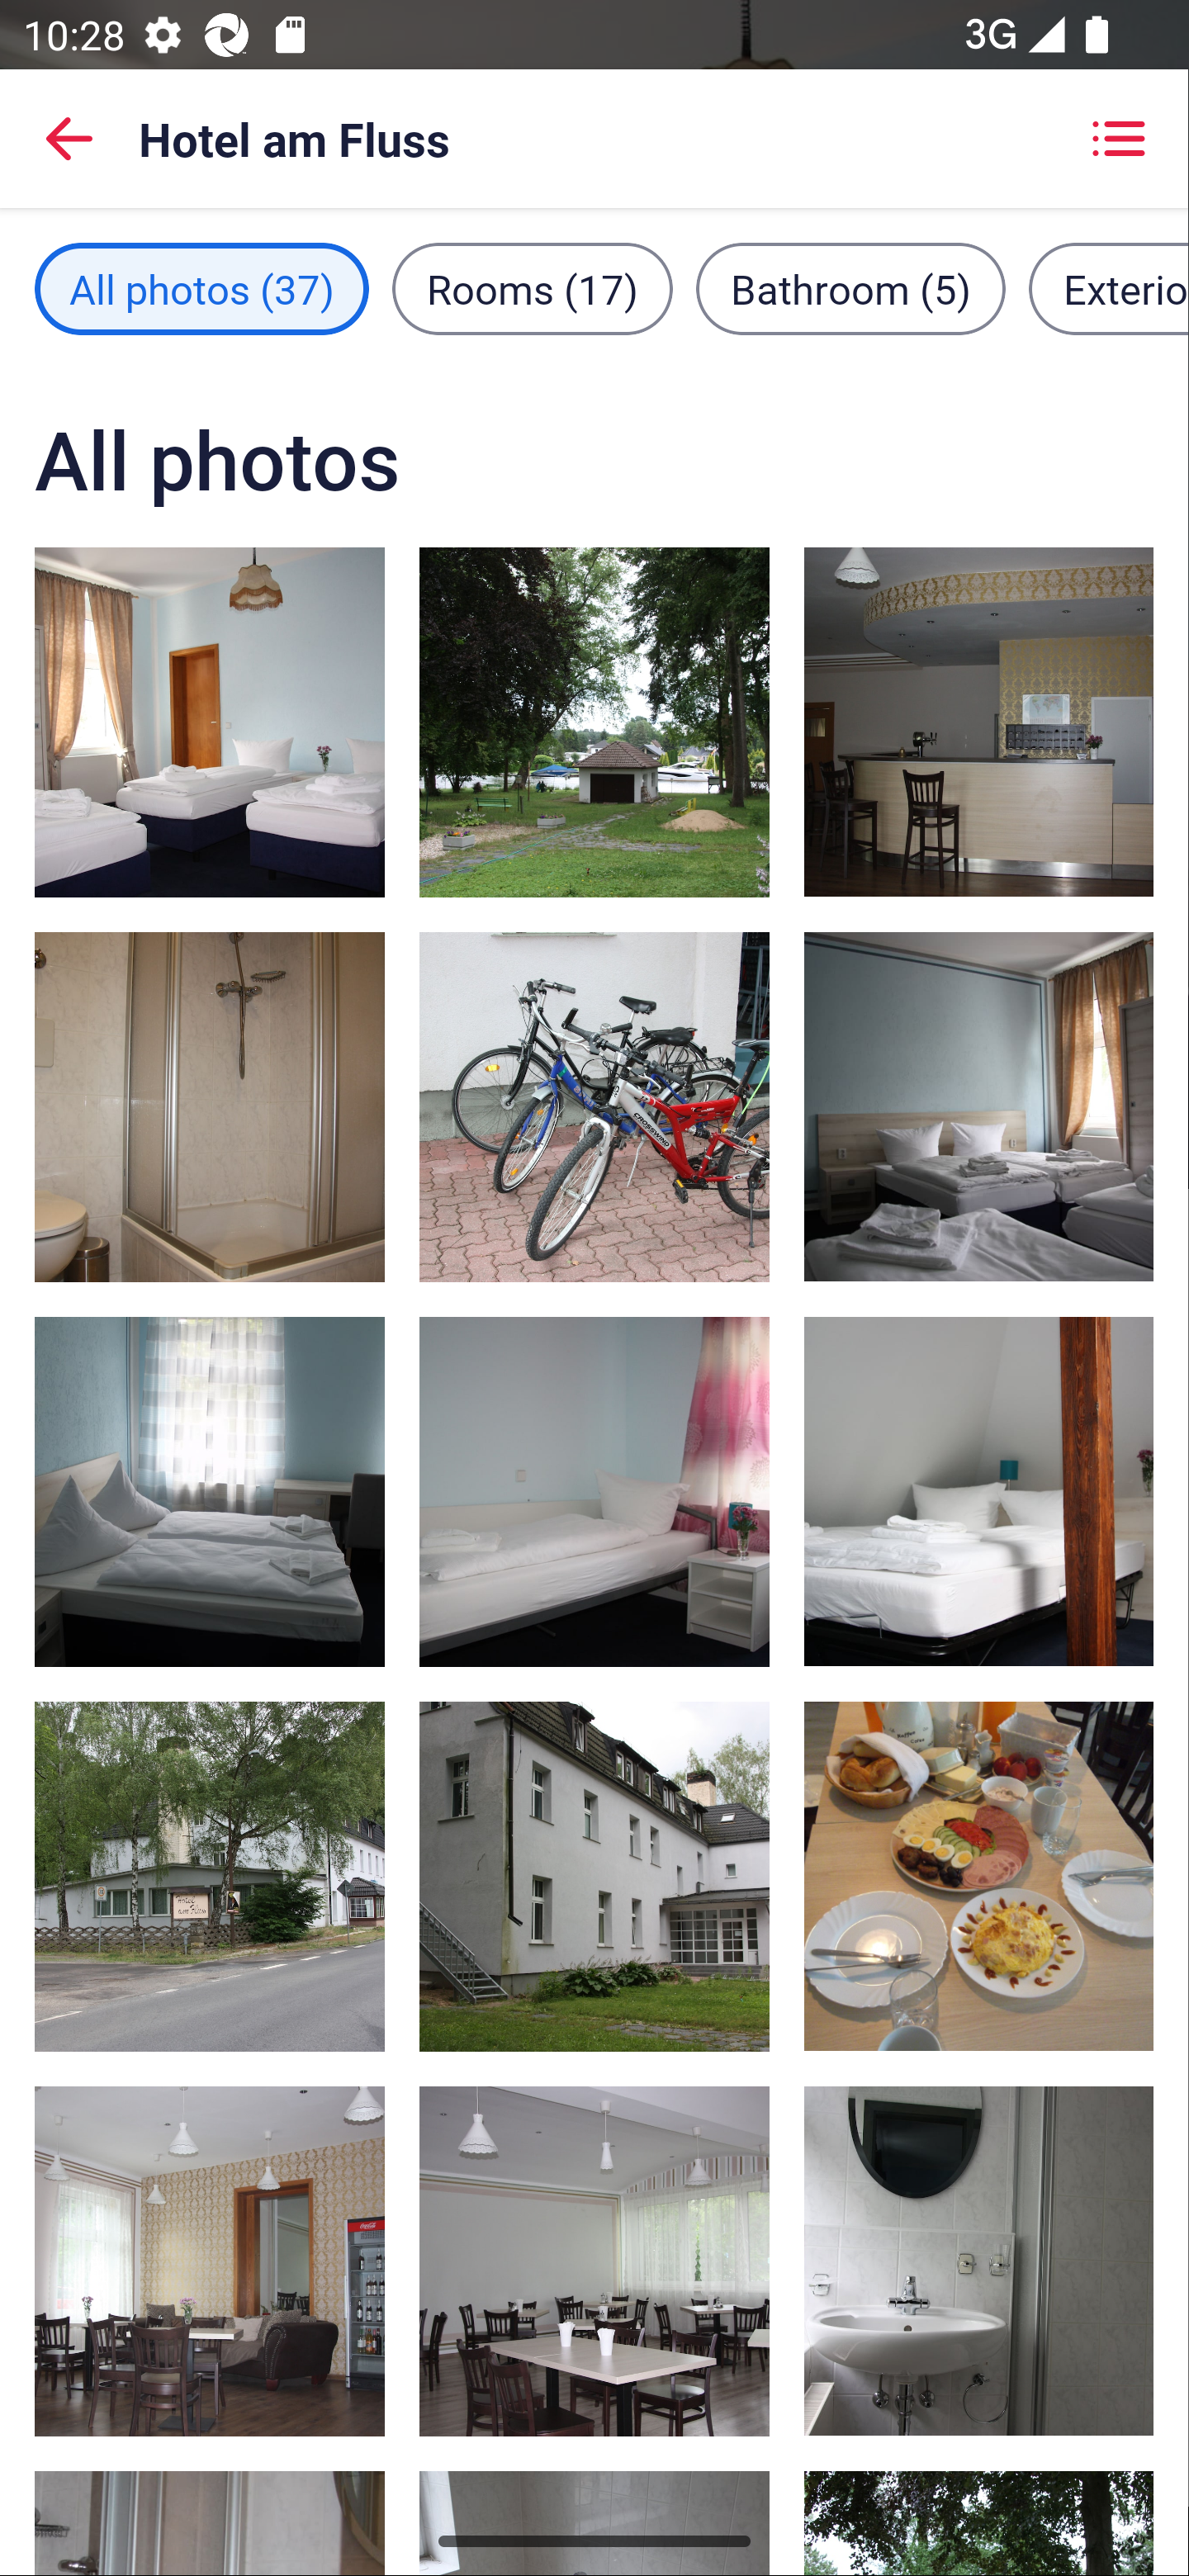  Describe the element at coordinates (594, 2261) in the screenshot. I see `German cuisine, image` at that location.